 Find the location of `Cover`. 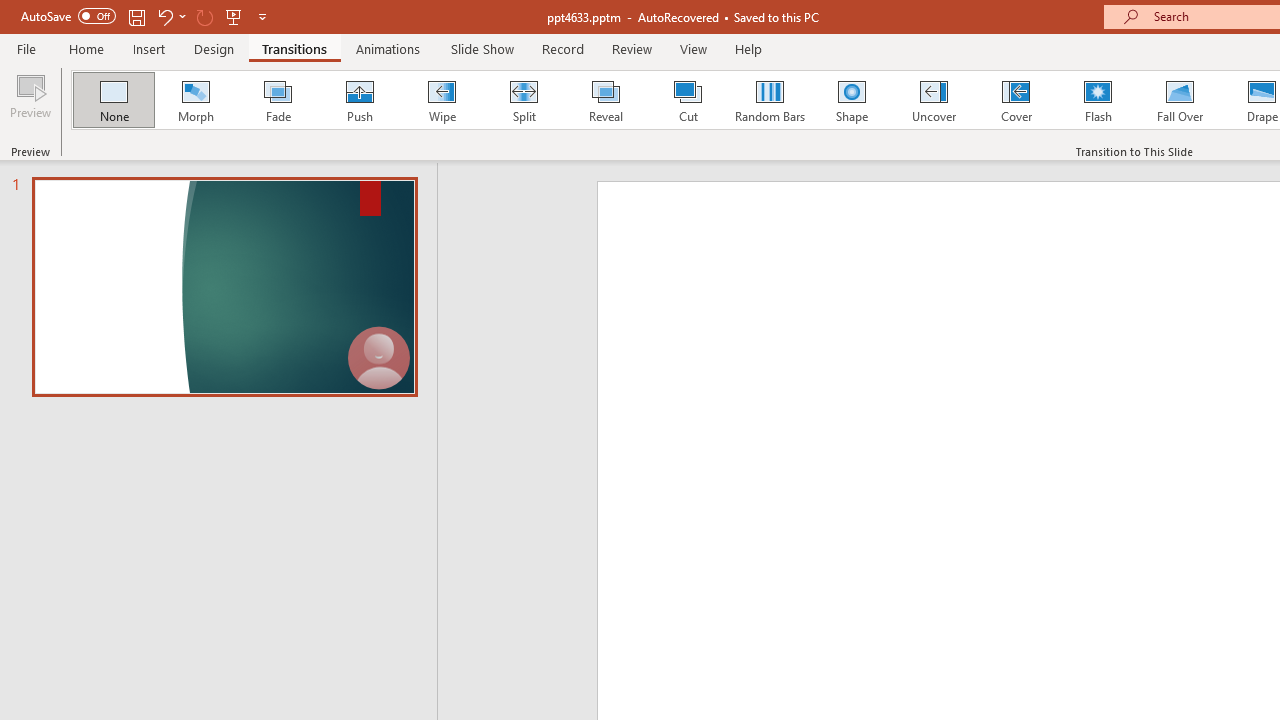

Cover is located at coordinates (1016, 100).